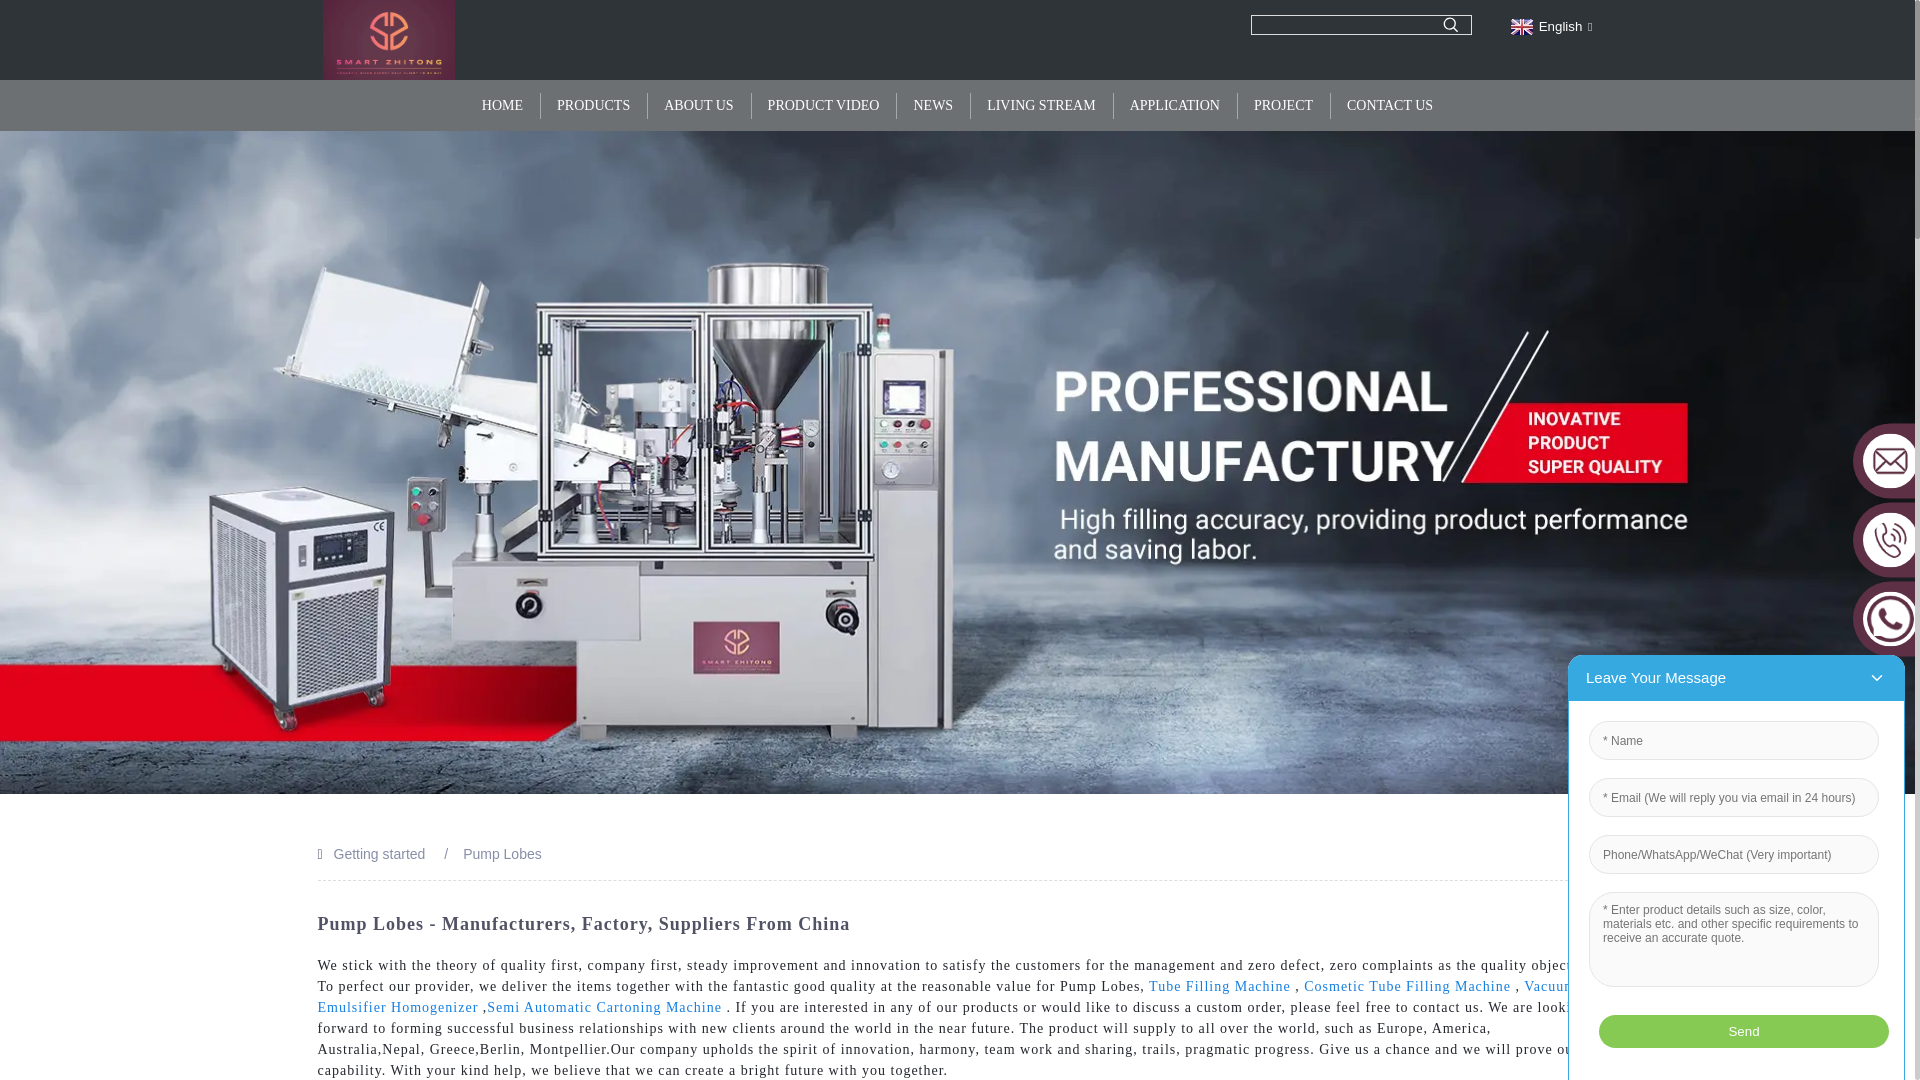 This screenshot has width=1920, height=1080. What do you see at coordinates (1041, 106) in the screenshot?
I see `LIVING STREAM` at bounding box center [1041, 106].